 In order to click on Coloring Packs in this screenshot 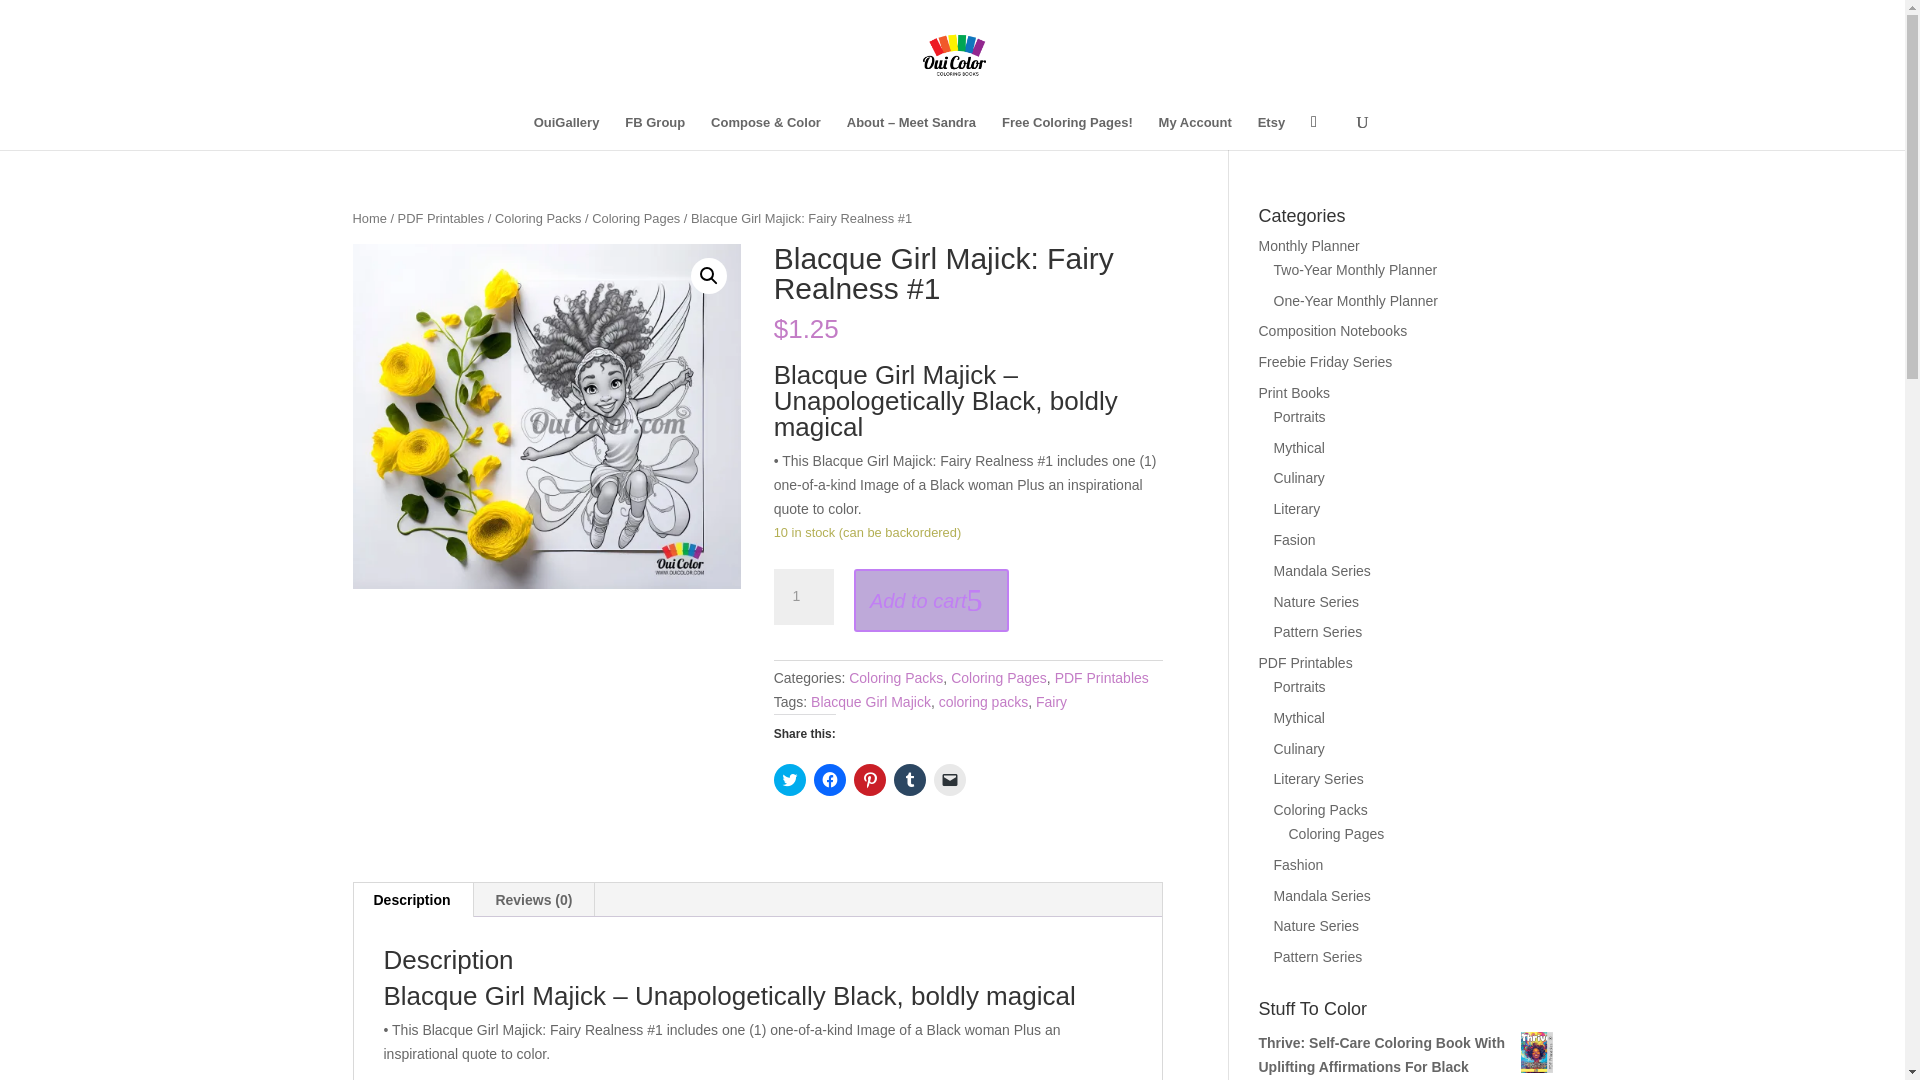, I will do `click(895, 677)`.